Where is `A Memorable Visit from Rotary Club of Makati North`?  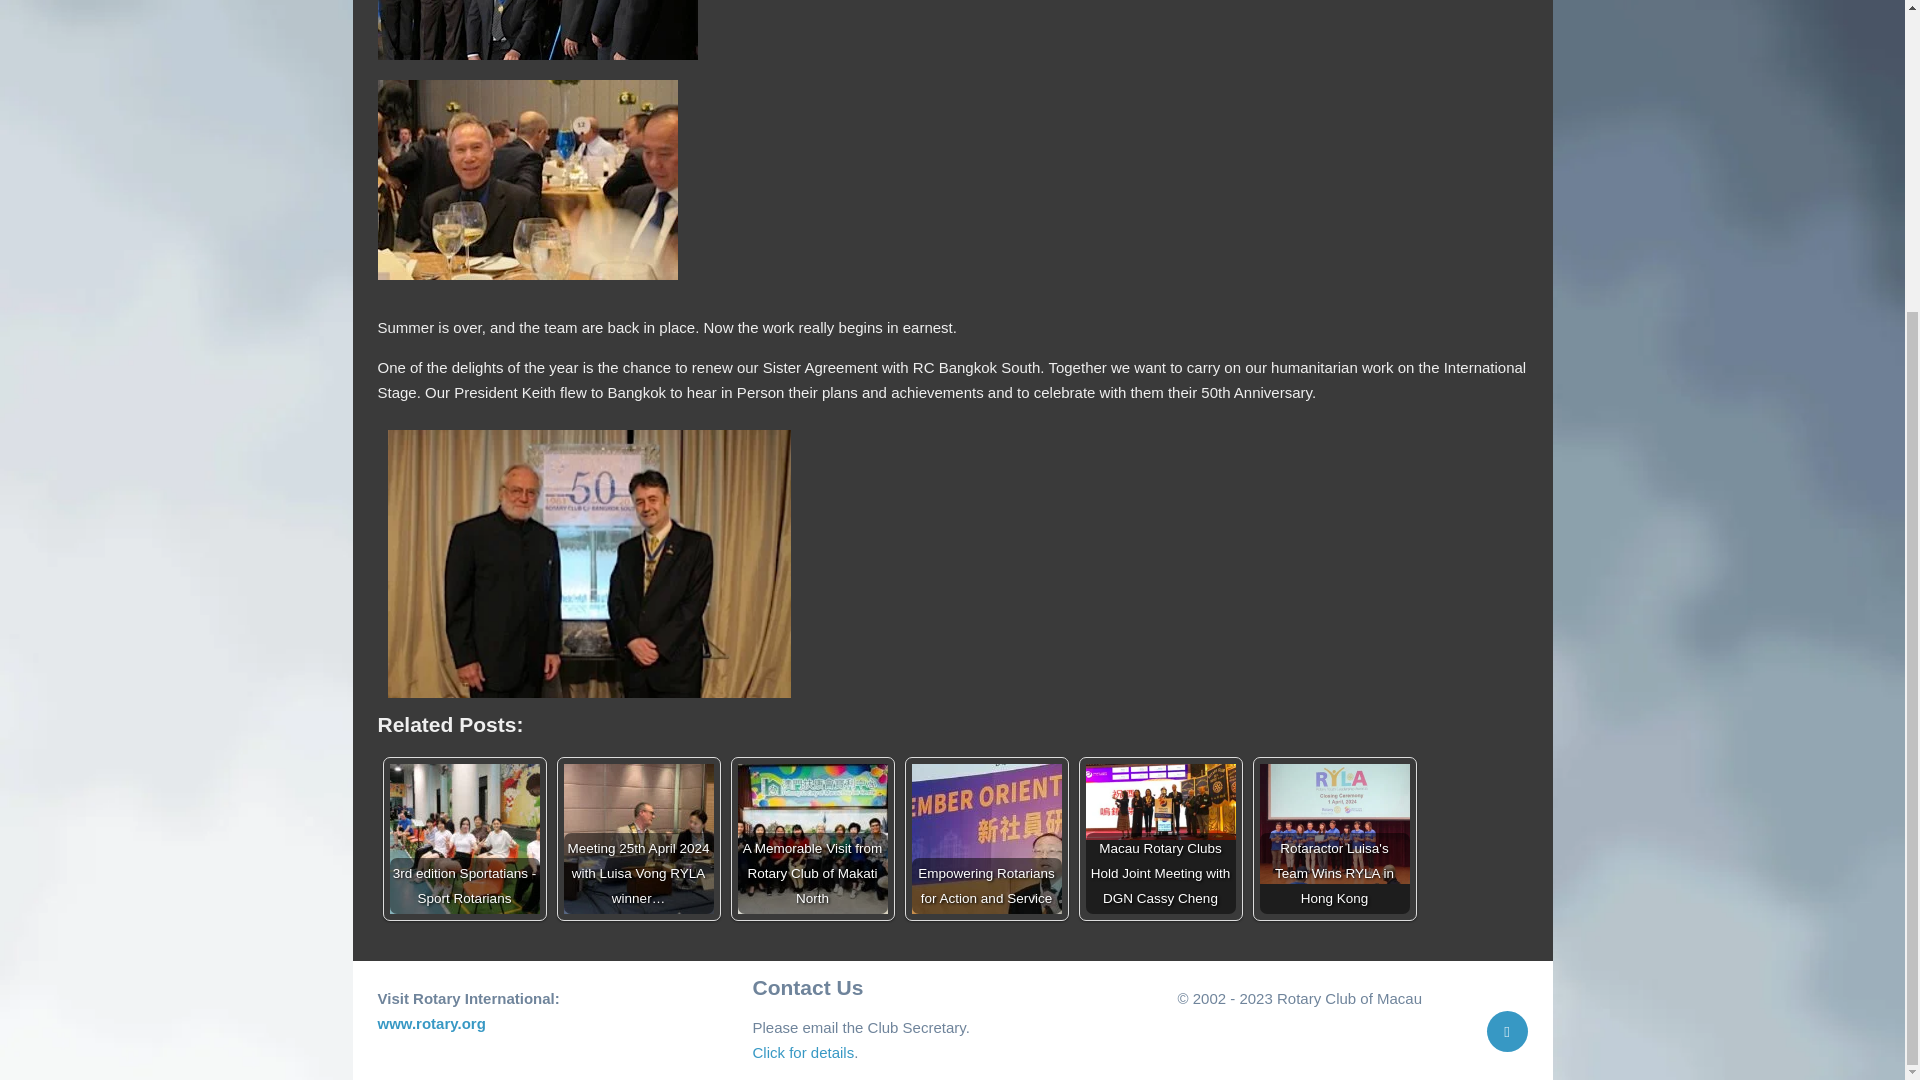 A Memorable Visit from Rotary Club of Makati North is located at coordinates (812, 838).